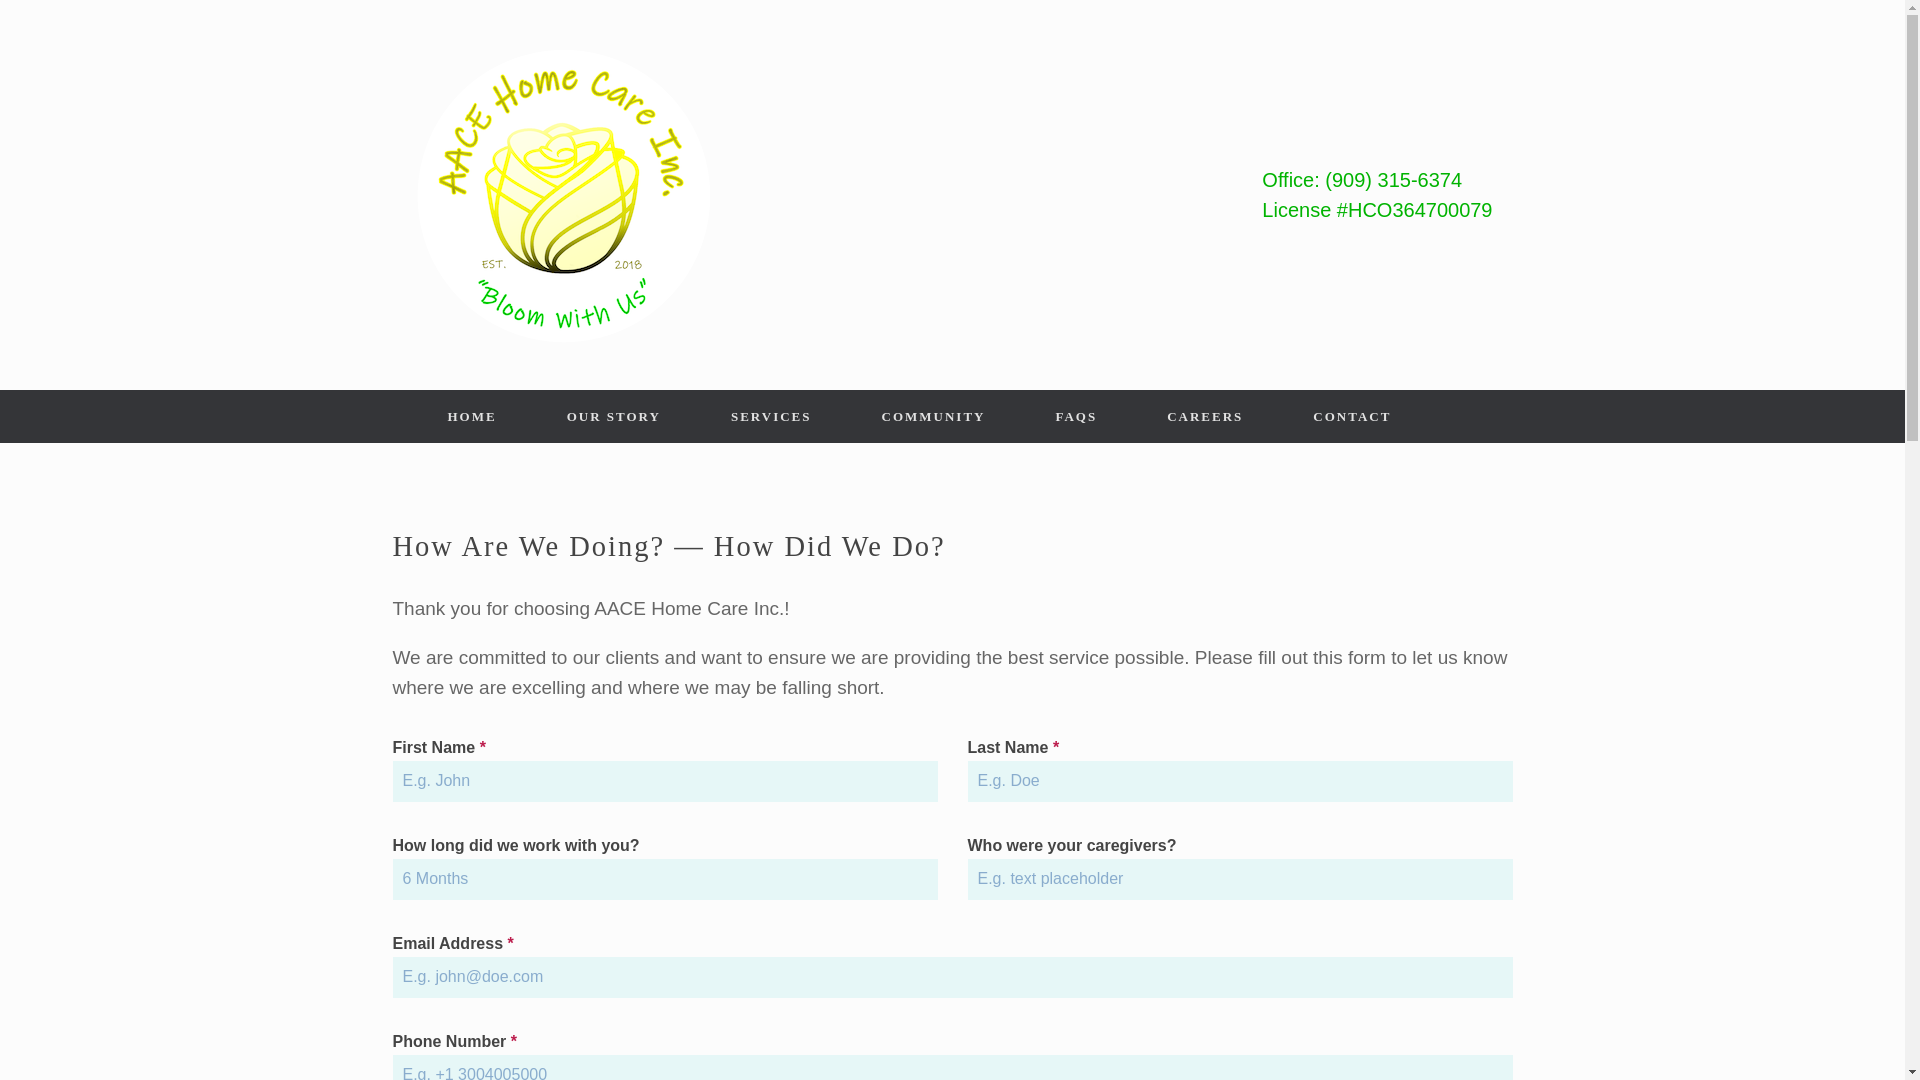 The image size is (1920, 1080). What do you see at coordinates (613, 416) in the screenshot?
I see `OUR STORY` at bounding box center [613, 416].